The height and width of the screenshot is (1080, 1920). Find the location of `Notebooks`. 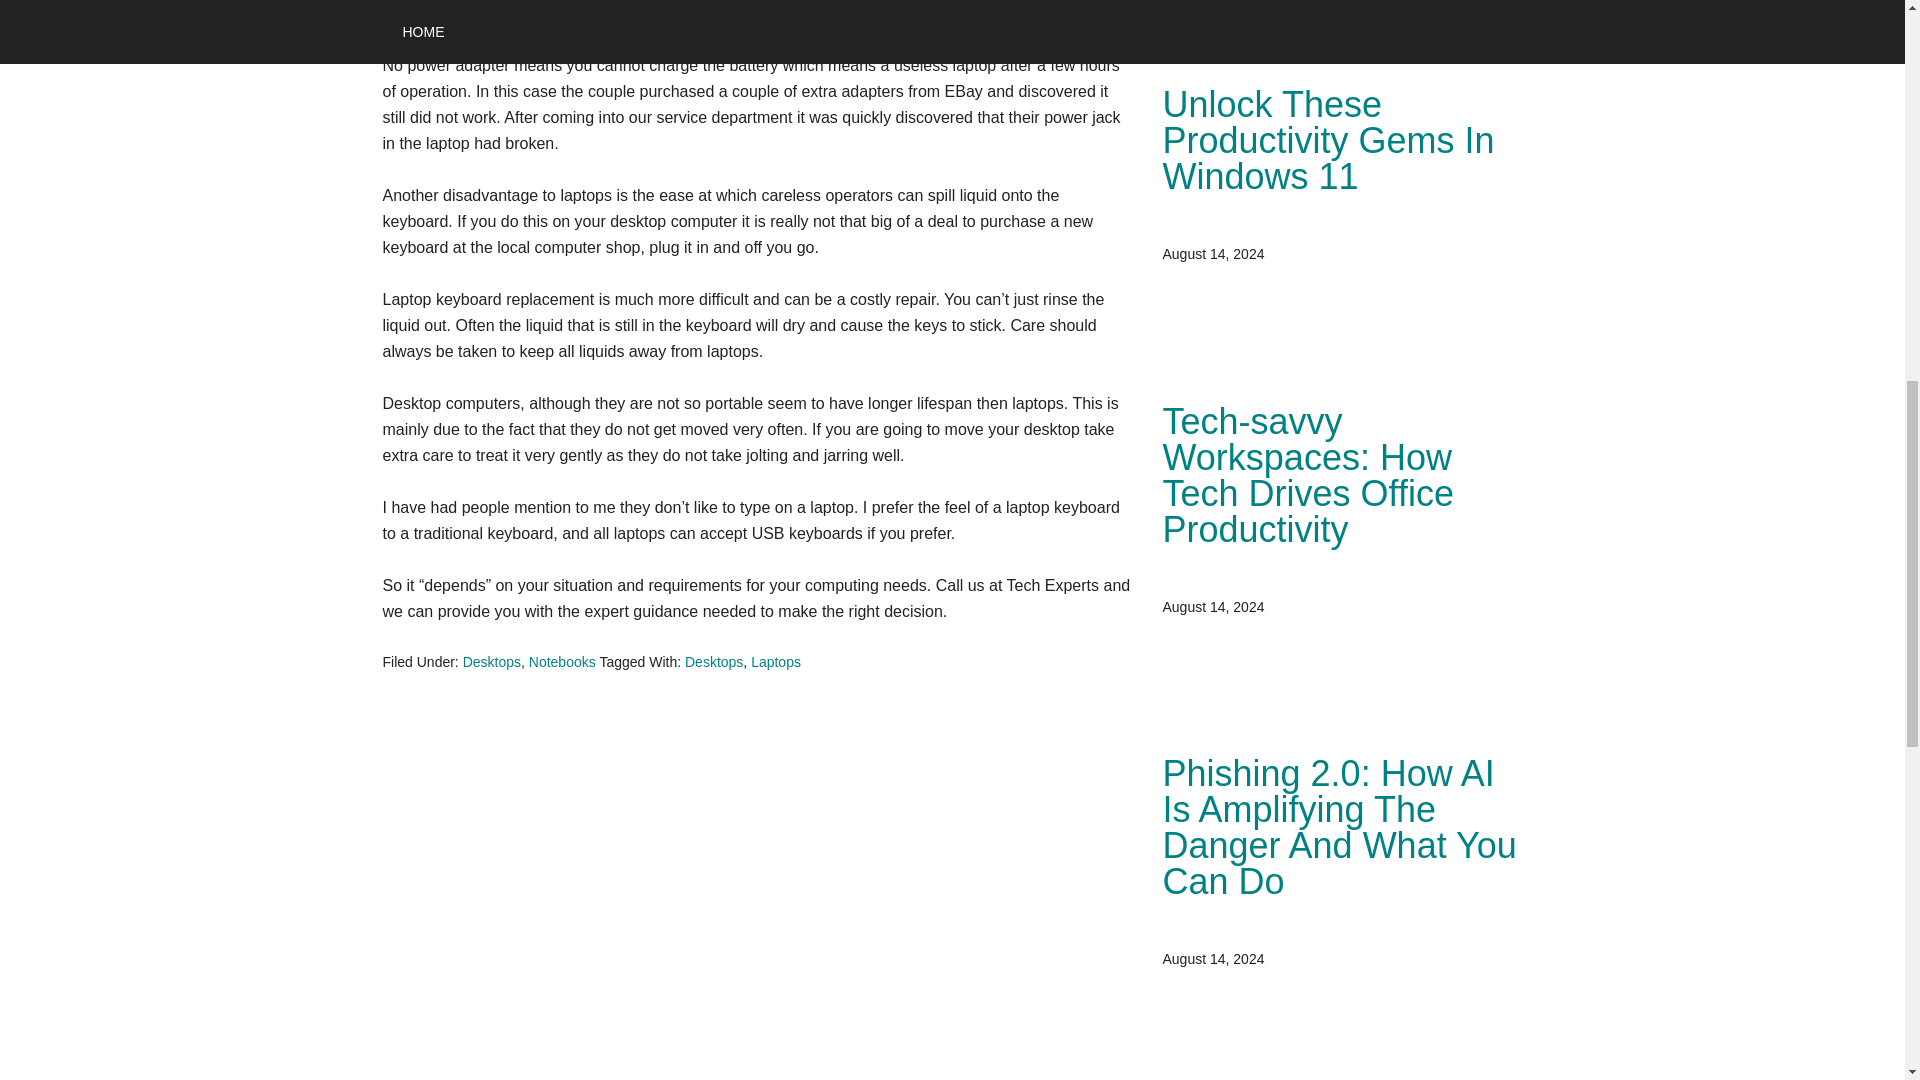

Notebooks is located at coordinates (562, 662).